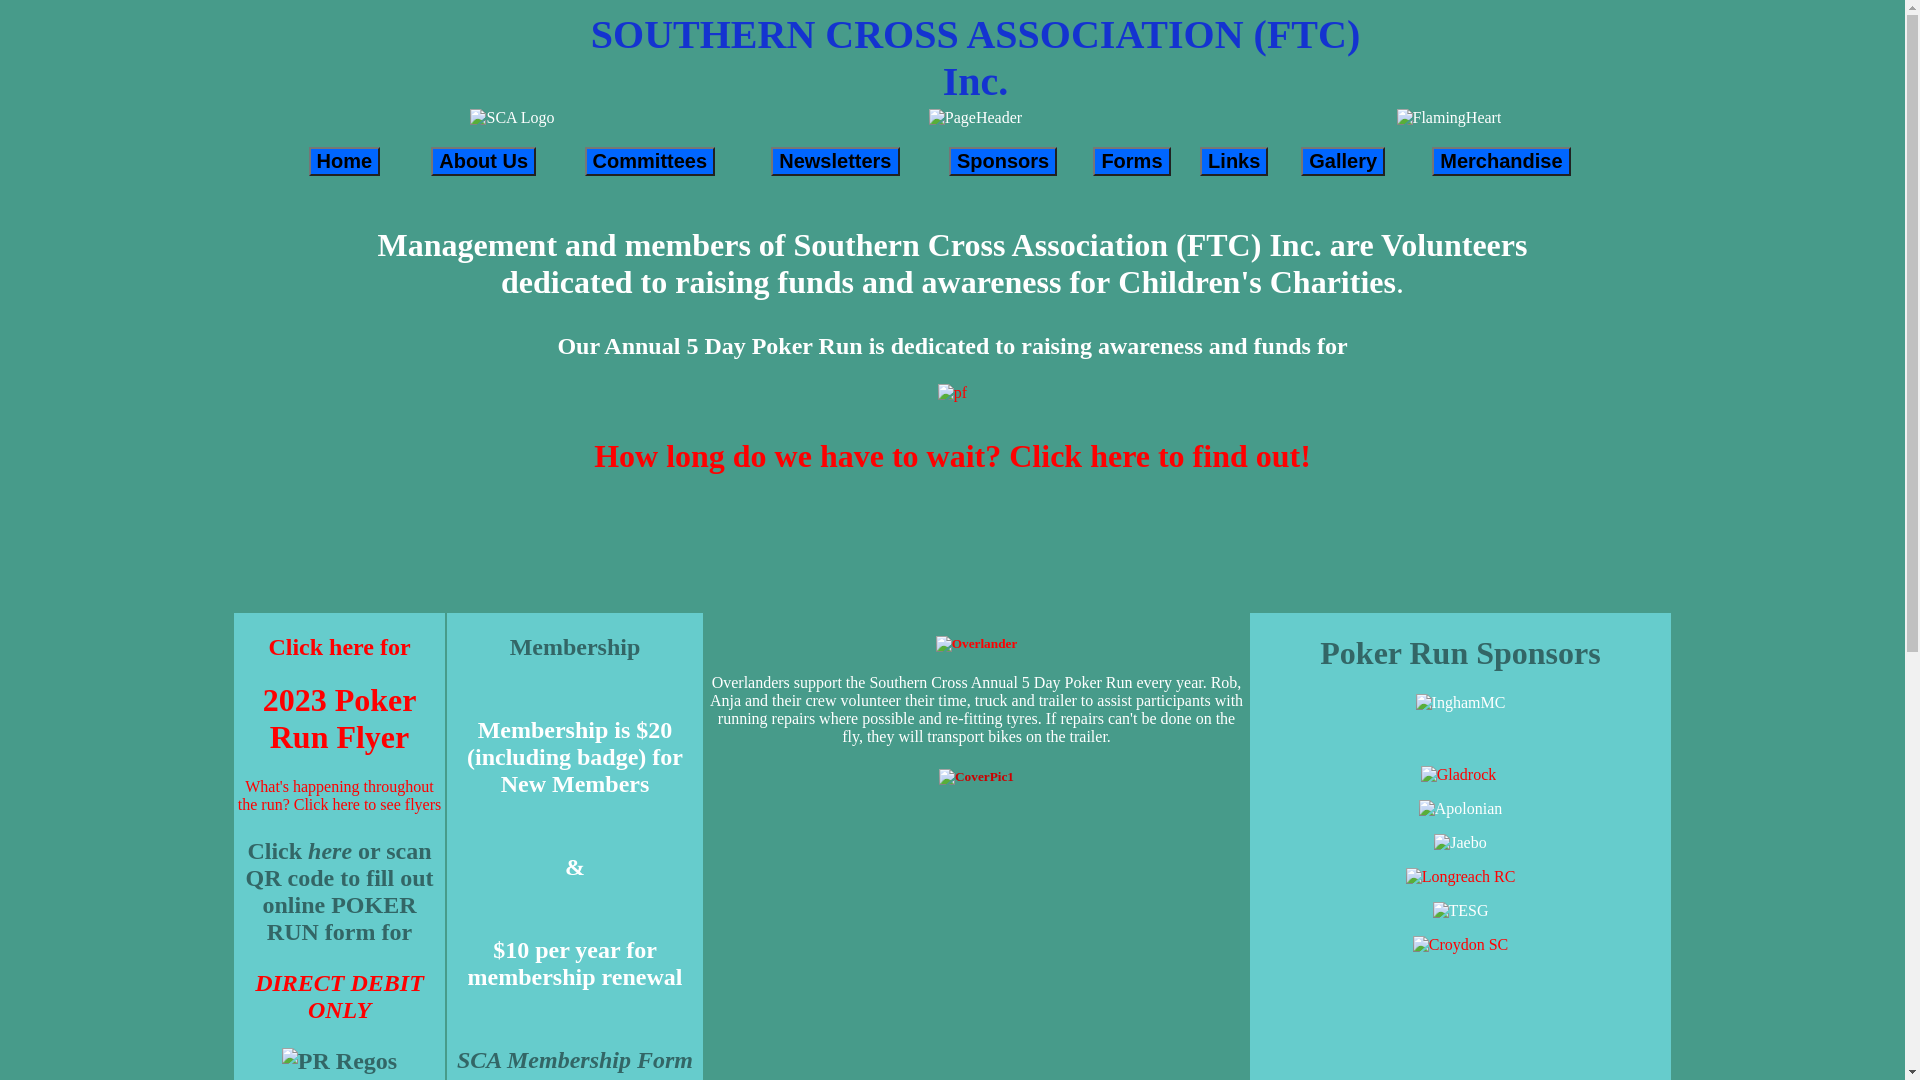 This screenshot has width=1920, height=1080. I want to click on Committees, so click(650, 160).